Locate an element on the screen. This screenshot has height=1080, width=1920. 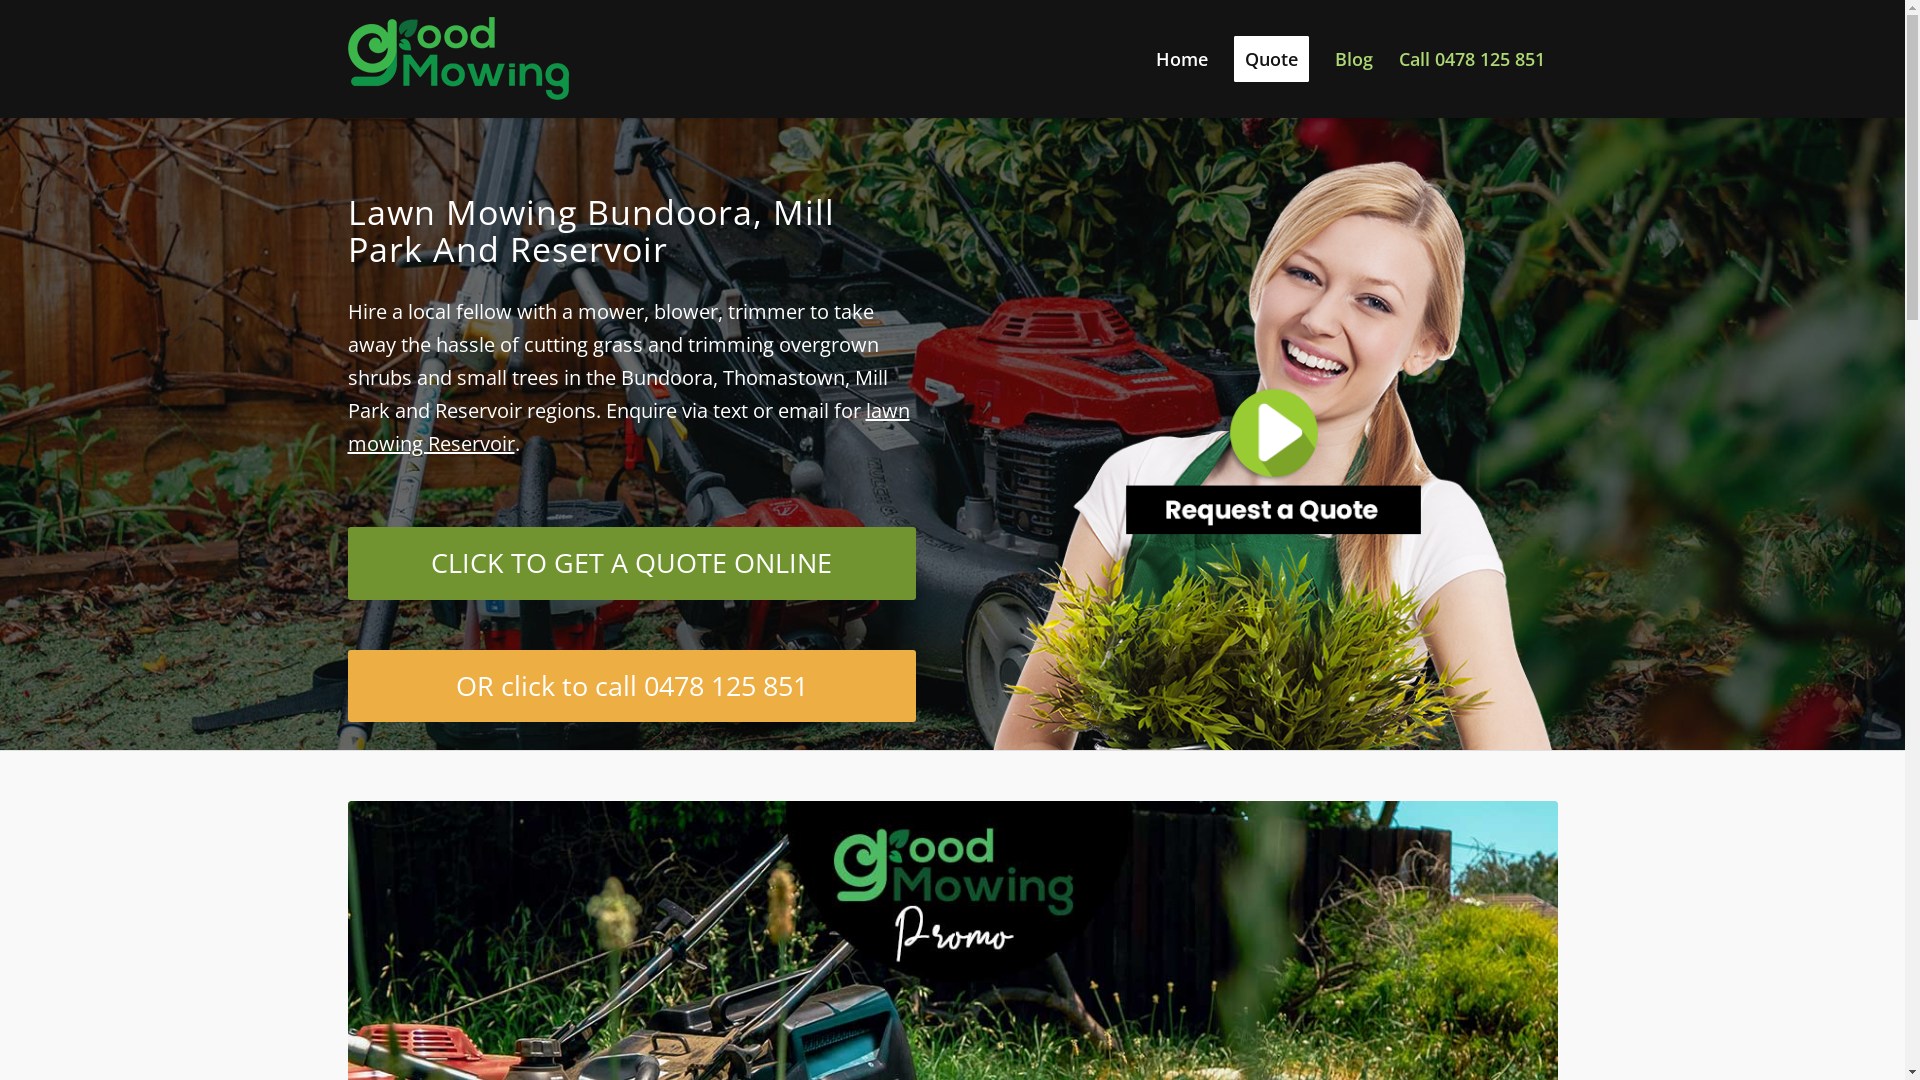
Quote is located at coordinates (1270, 59).